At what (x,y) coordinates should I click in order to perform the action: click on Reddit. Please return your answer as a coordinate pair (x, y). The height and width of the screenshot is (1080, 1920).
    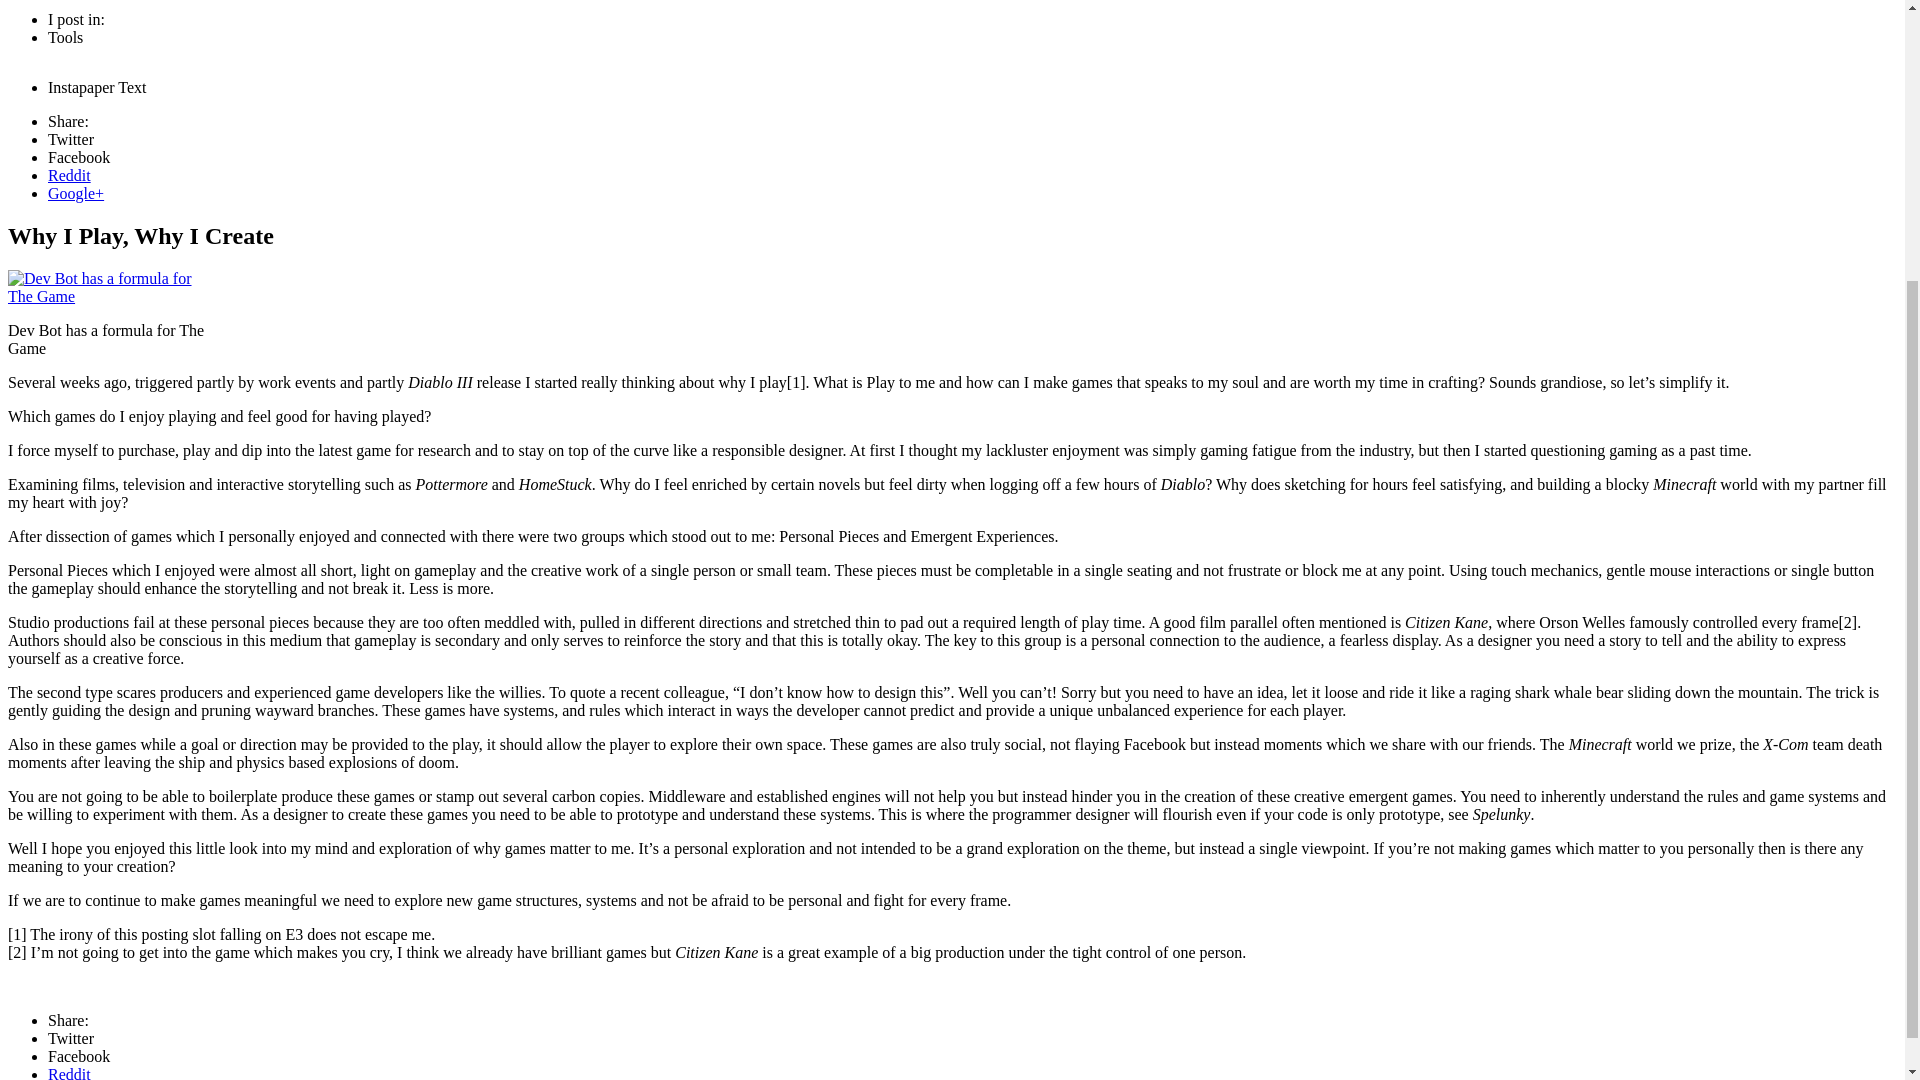
    Looking at the image, I should click on (69, 175).